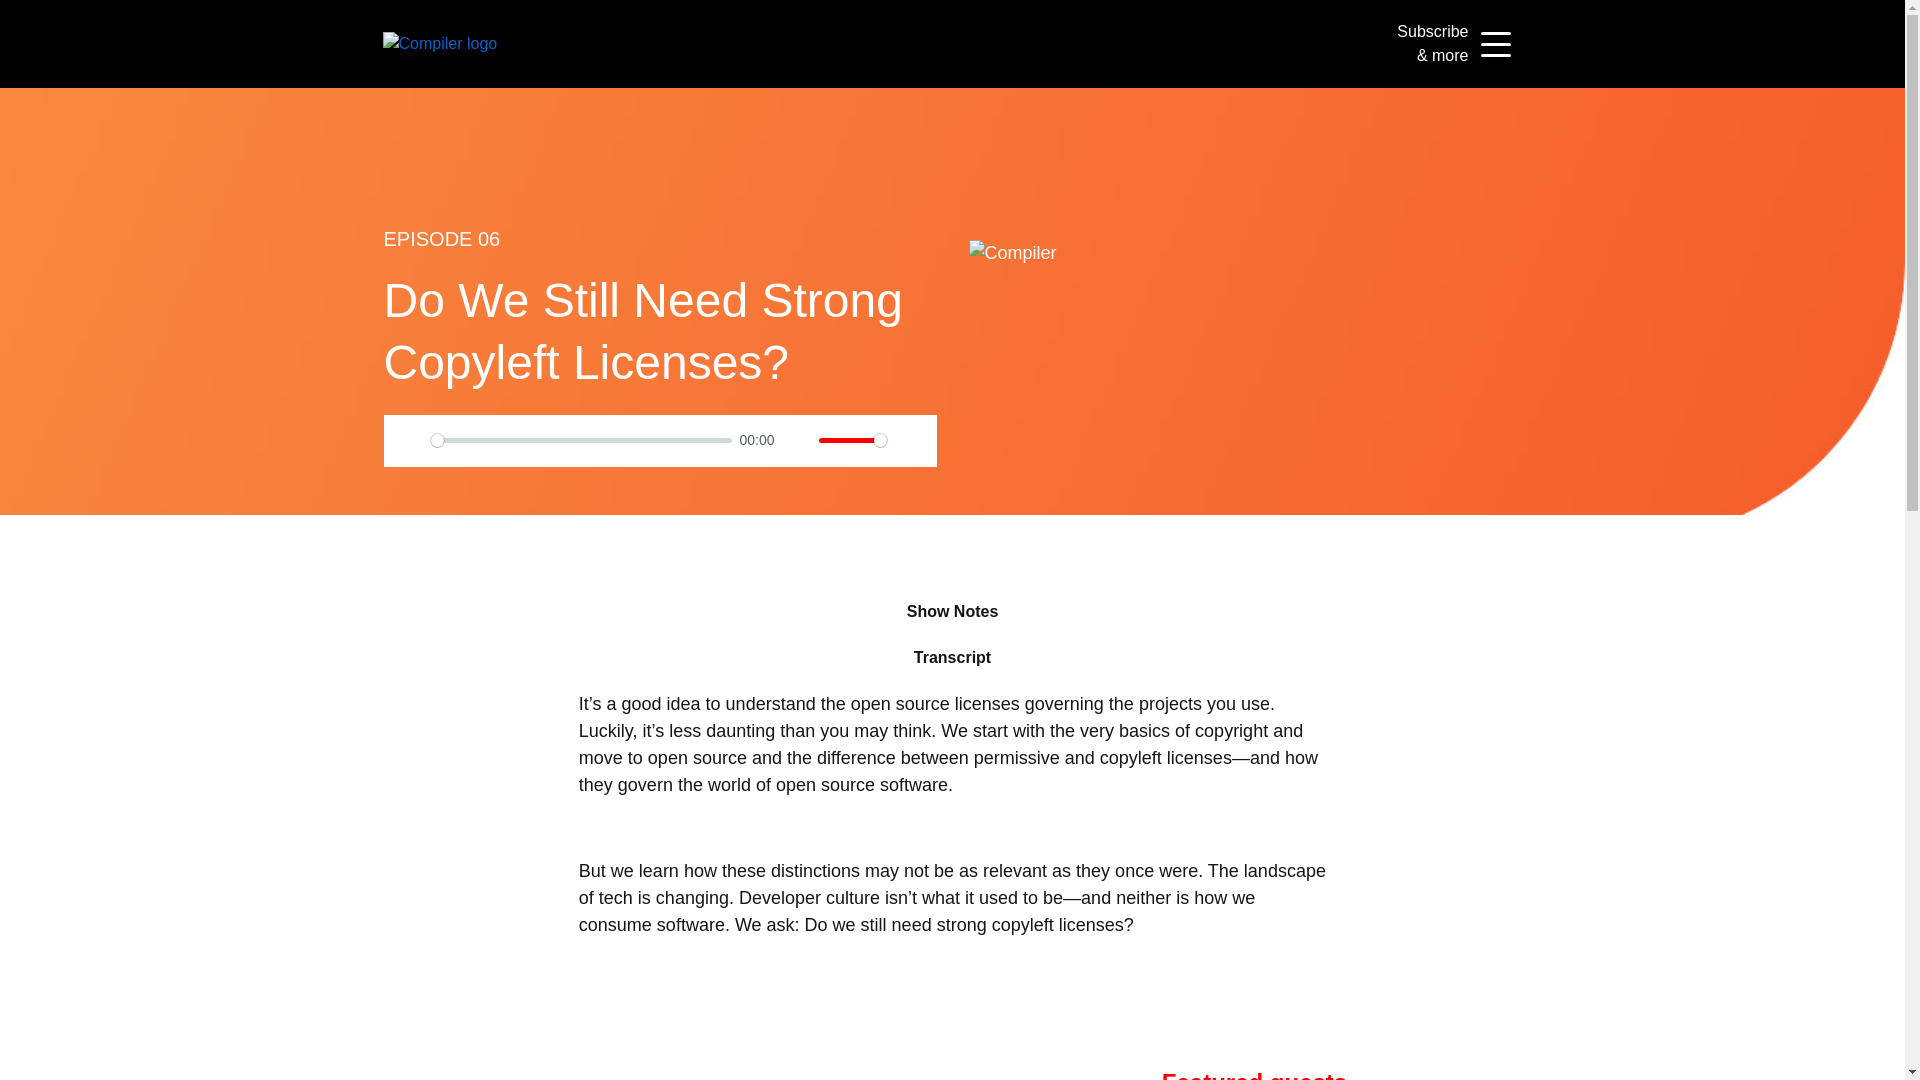 This screenshot has height=1080, width=1920. What do you see at coordinates (798, 440) in the screenshot?
I see `Mute` at bounding box center [798, 440].